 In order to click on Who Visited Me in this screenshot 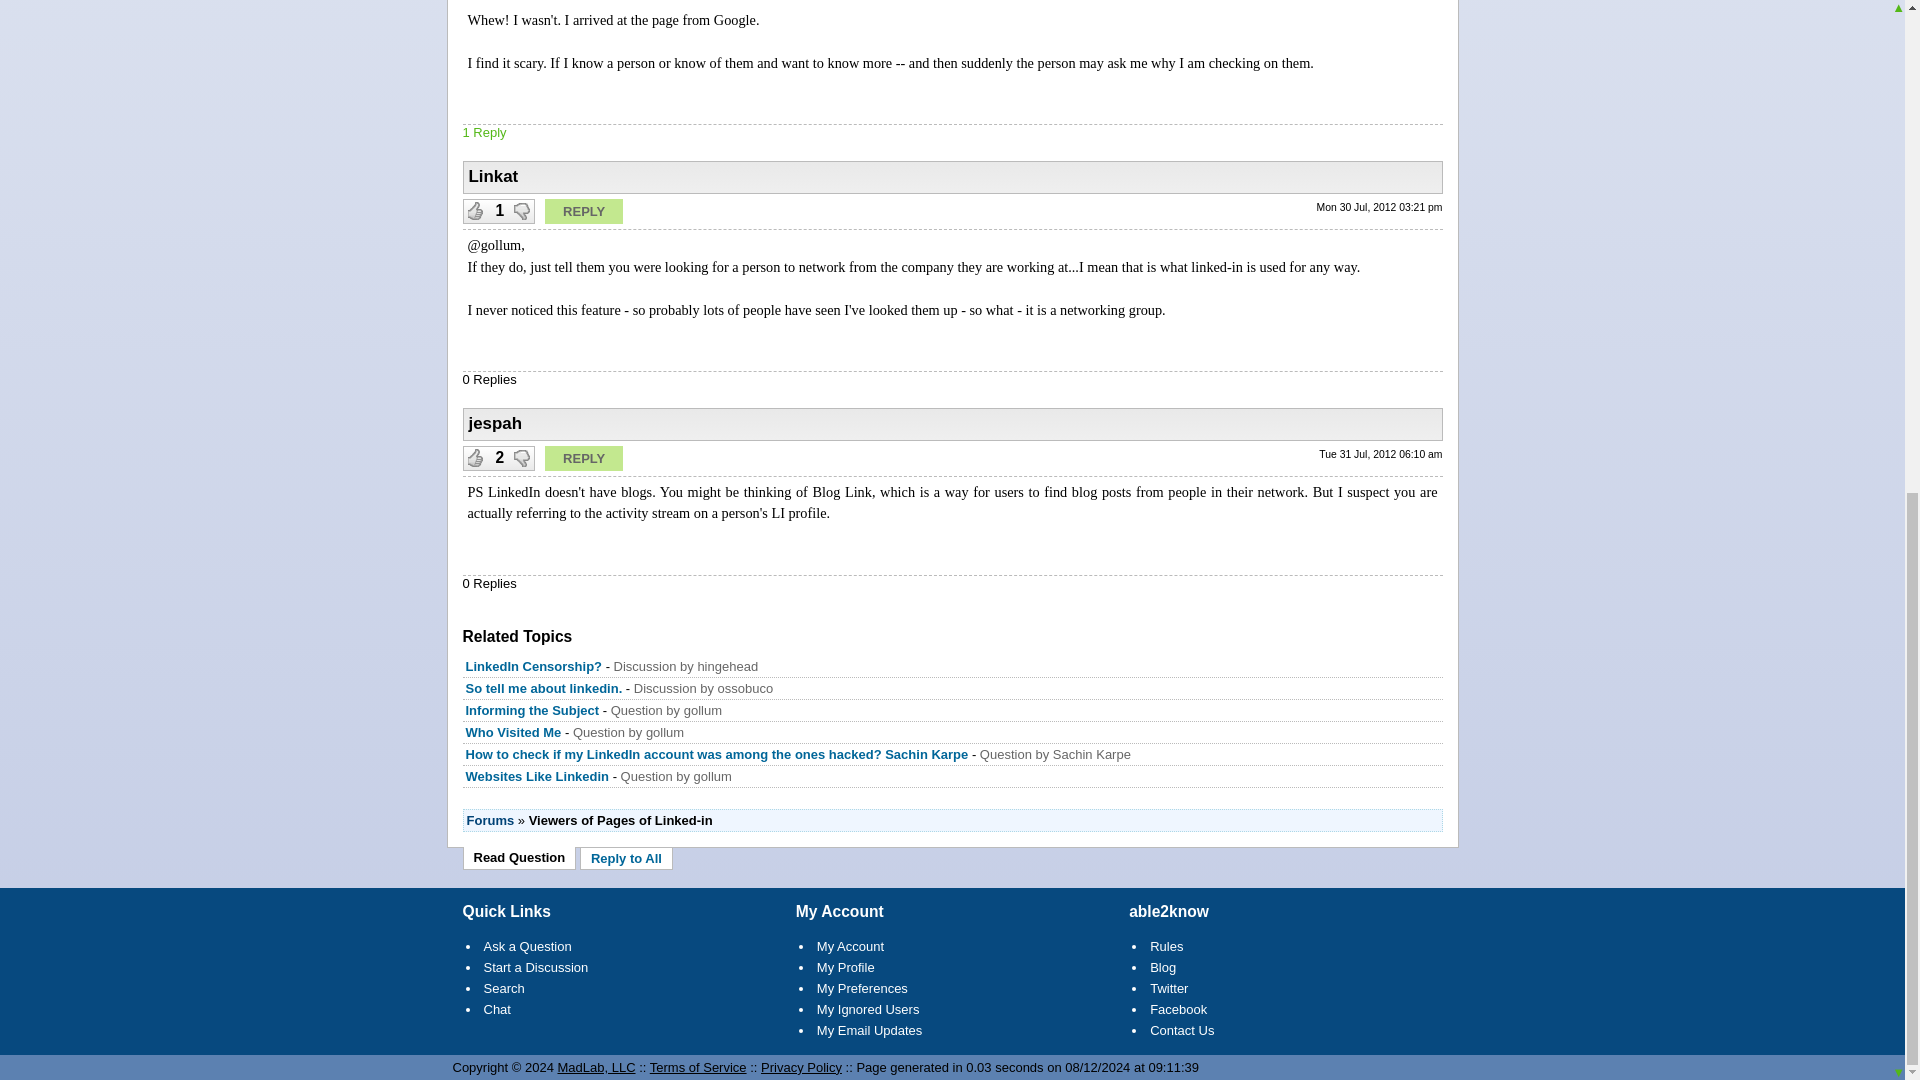, I will do `click(514, 732)`.